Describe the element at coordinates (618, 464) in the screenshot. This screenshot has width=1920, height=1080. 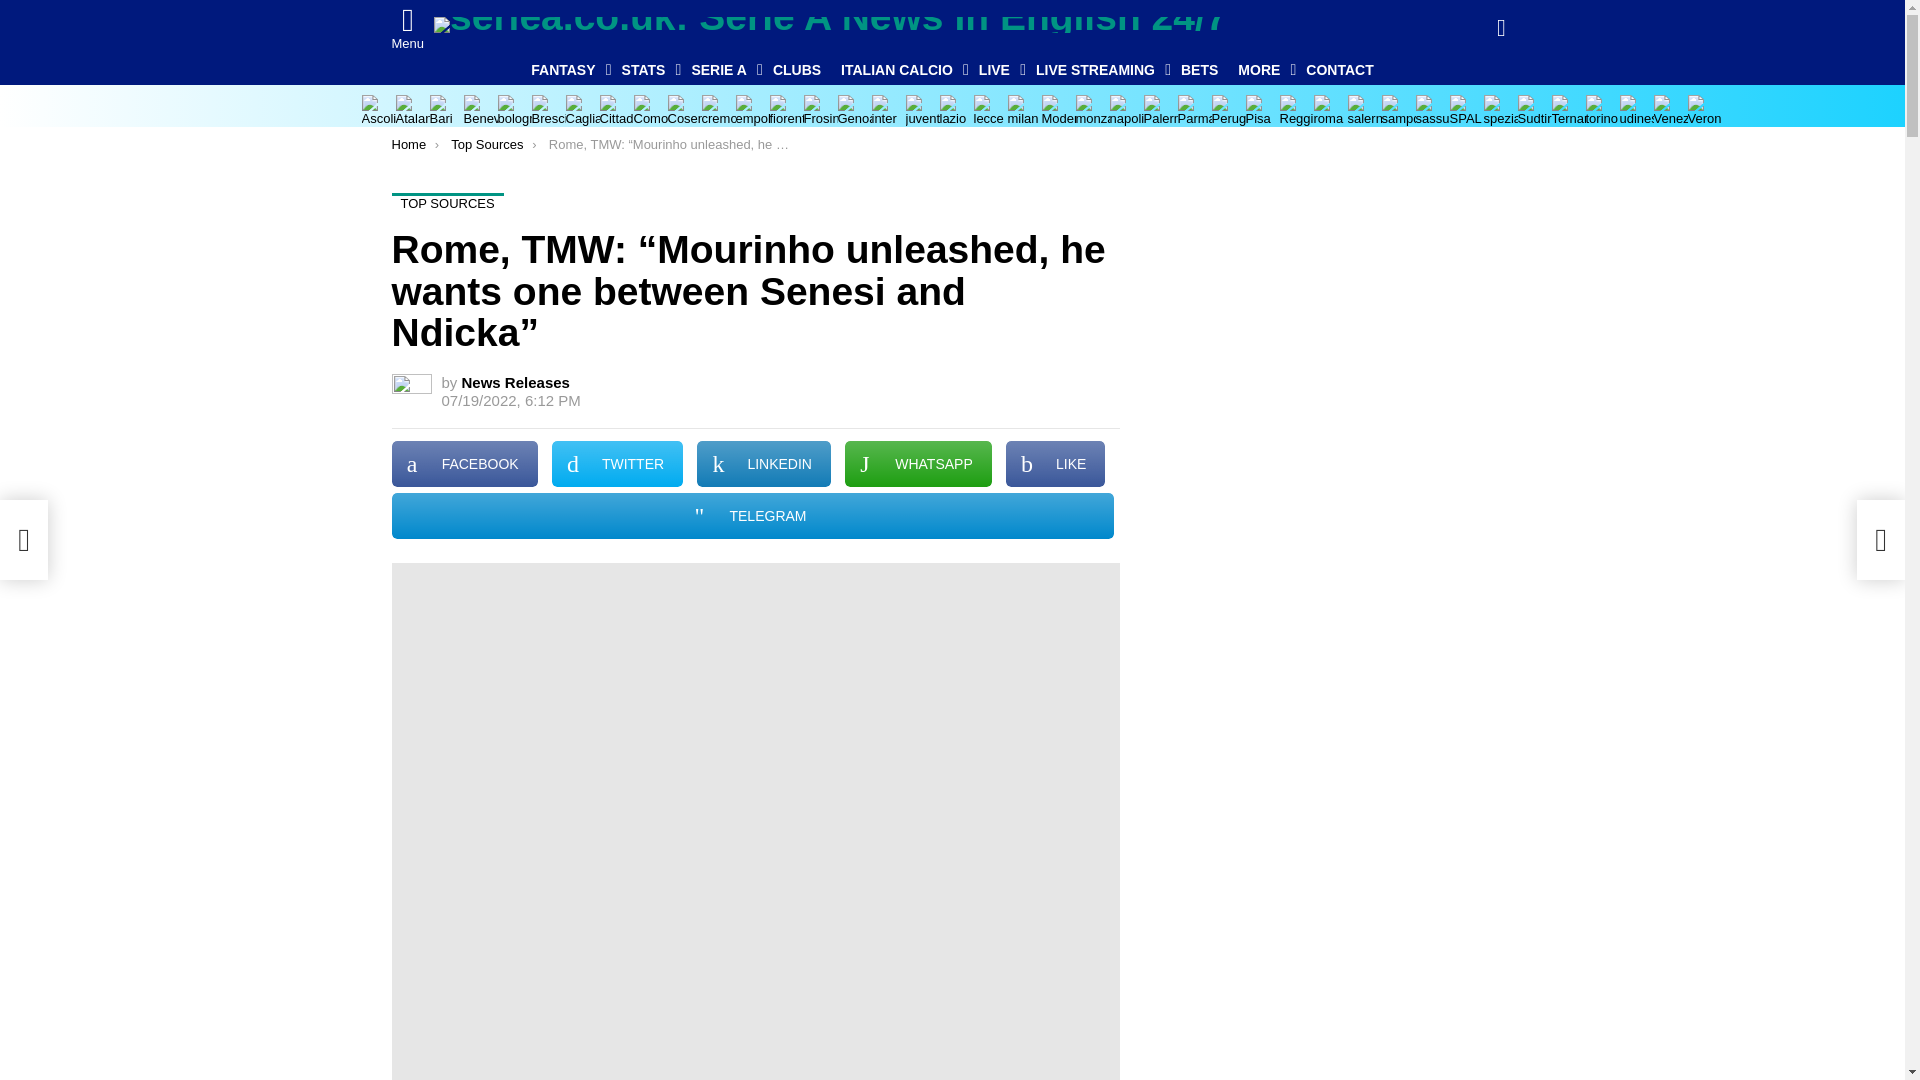
I see `Share on Twitter` at that location.